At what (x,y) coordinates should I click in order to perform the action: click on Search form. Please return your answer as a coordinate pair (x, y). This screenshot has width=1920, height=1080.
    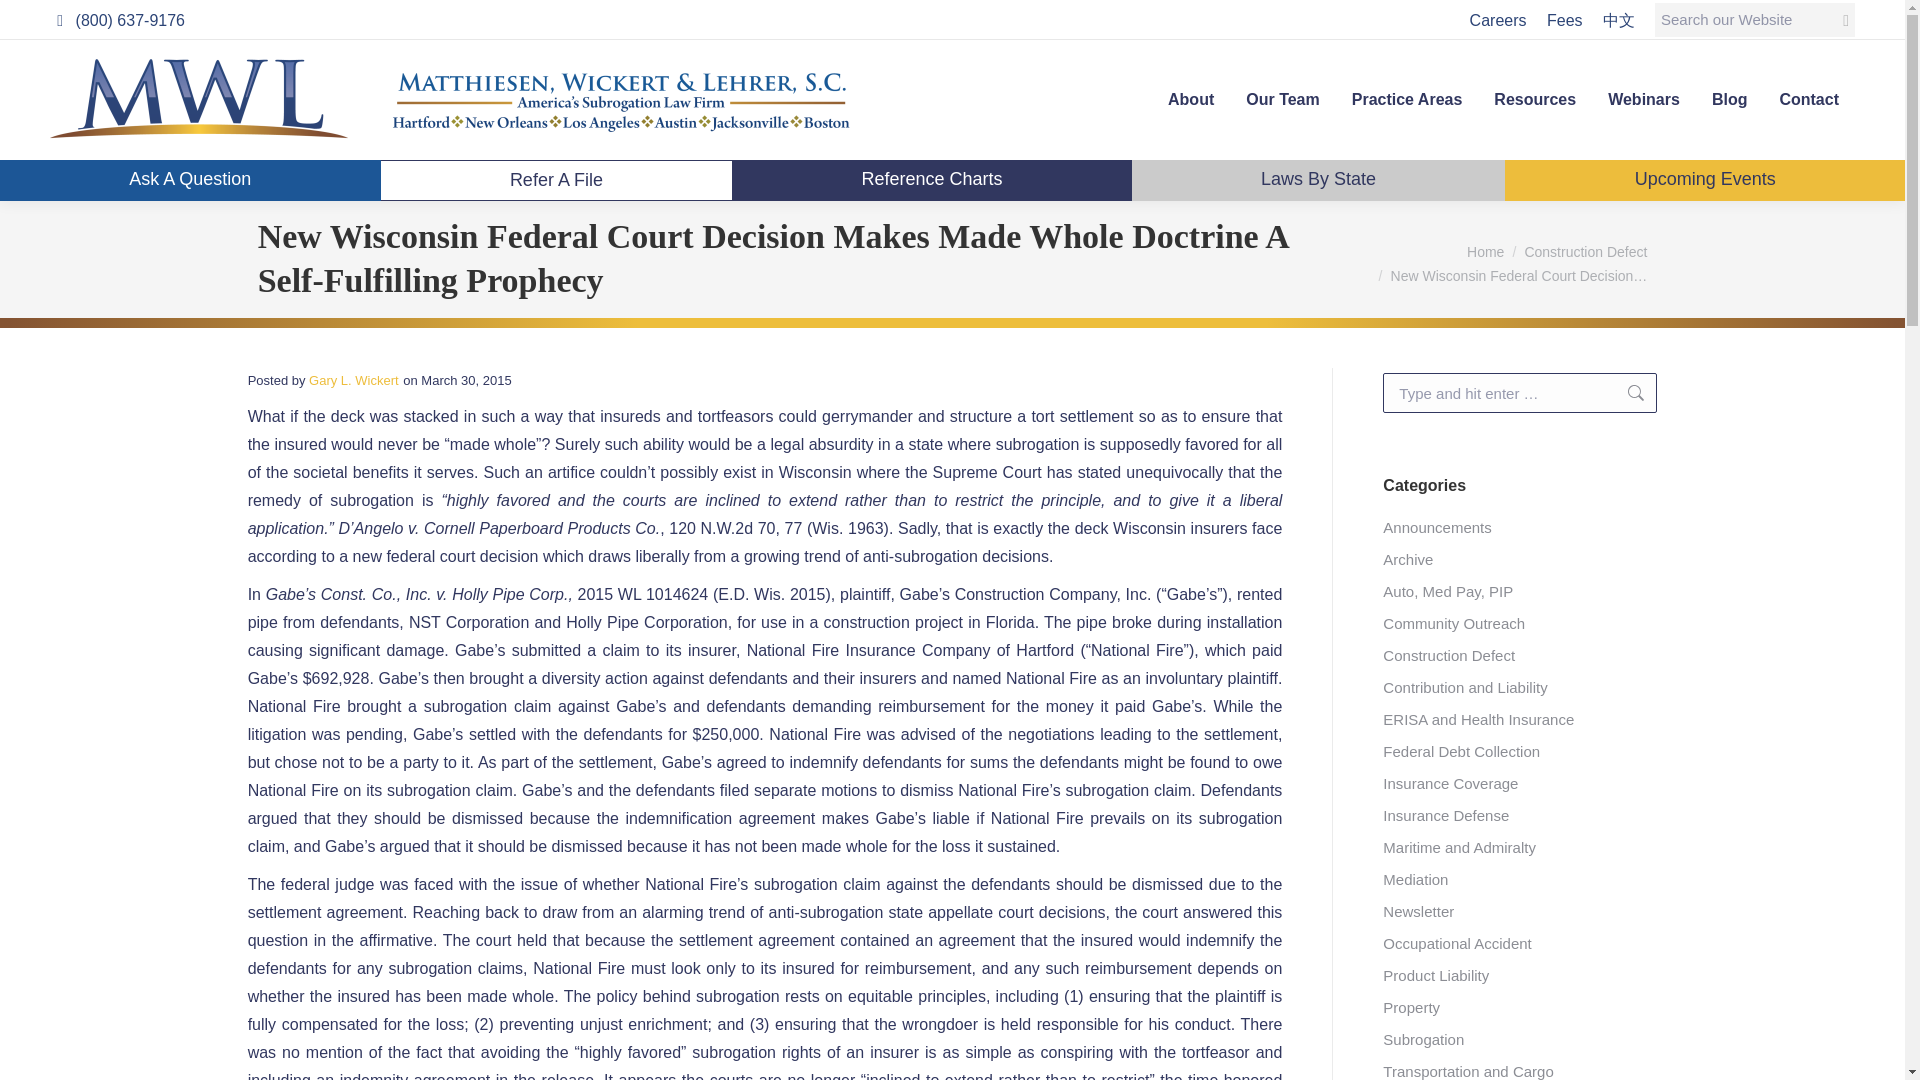
    Looking at the image, I should click on (1754, 20).